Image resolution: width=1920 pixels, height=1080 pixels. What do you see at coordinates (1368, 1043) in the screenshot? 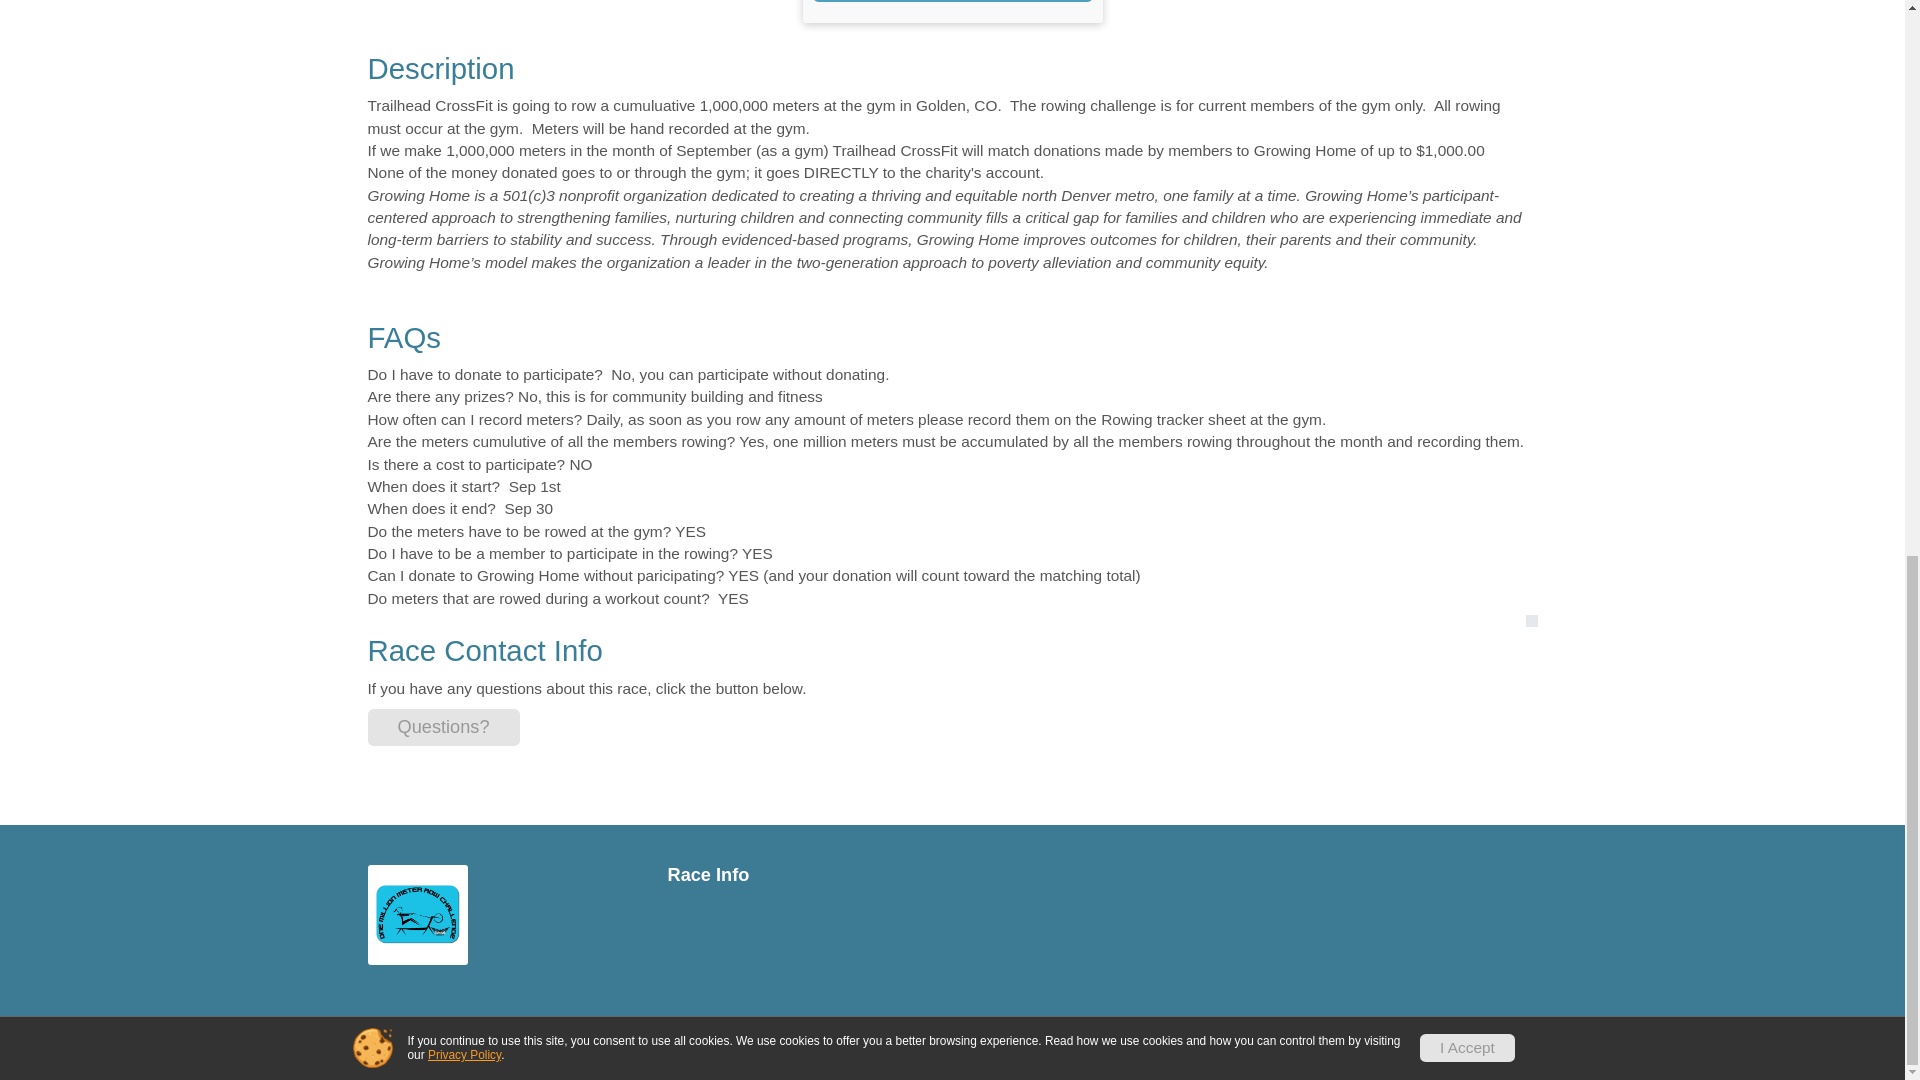
I see `Privacy Policy` at bounding box center [1368, 1043].